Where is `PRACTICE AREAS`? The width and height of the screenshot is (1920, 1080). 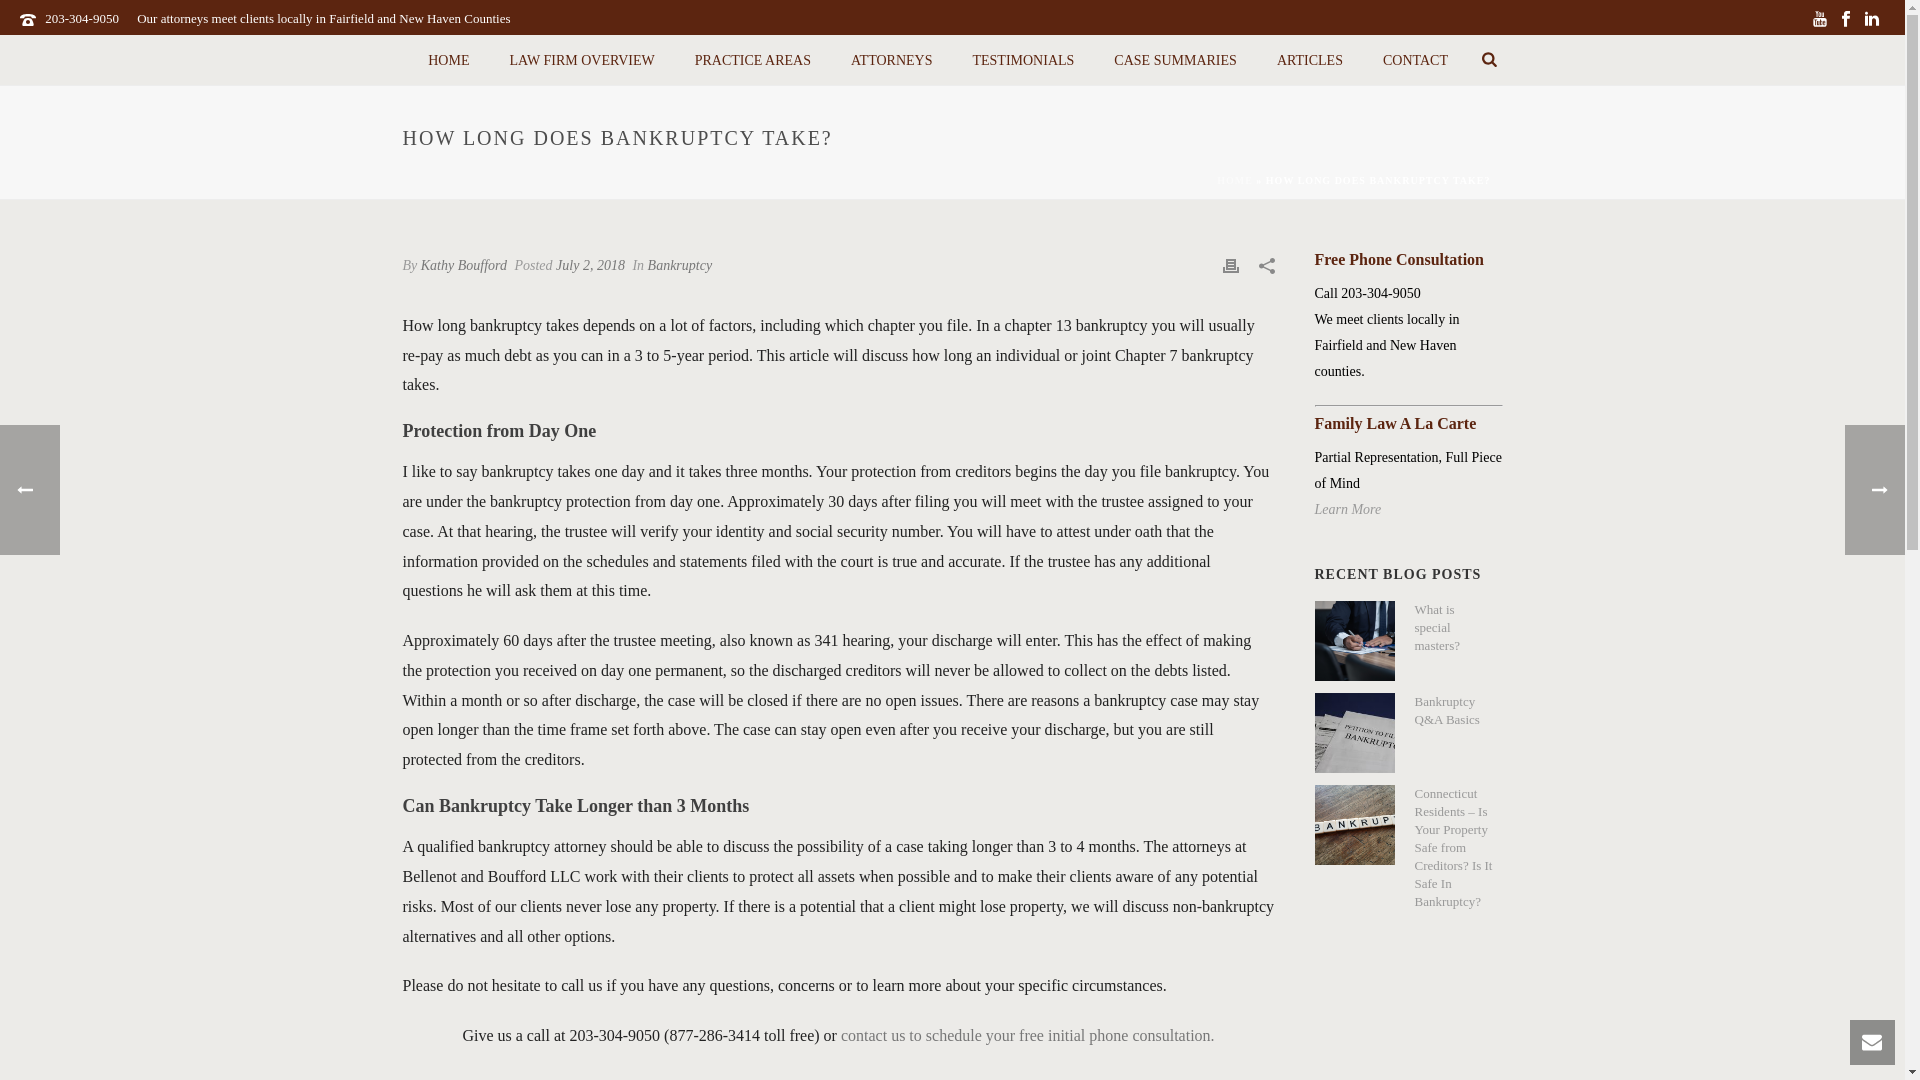
PRACTICE AREAS is located at coordinates (753, 60).